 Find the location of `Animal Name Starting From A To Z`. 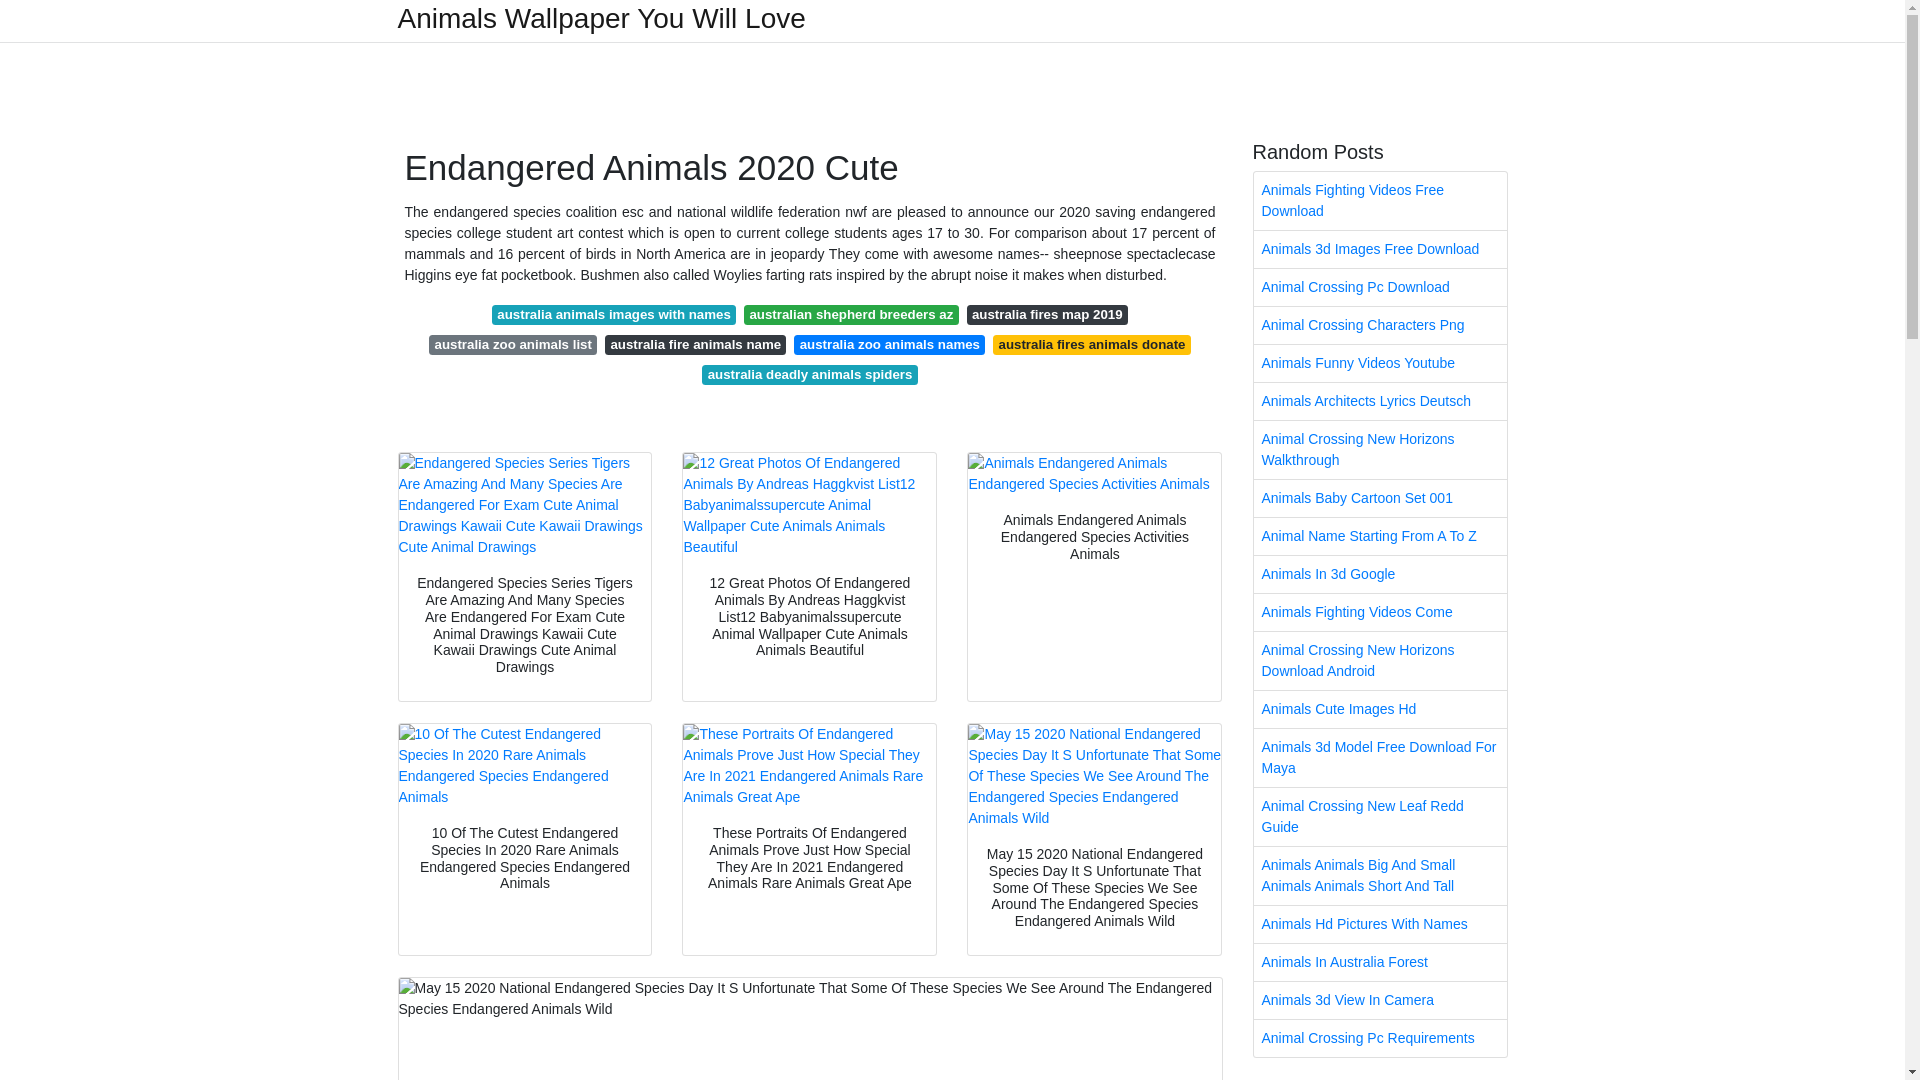

Animal Name Starting From A To Z is located at coordinates (1380, 536).